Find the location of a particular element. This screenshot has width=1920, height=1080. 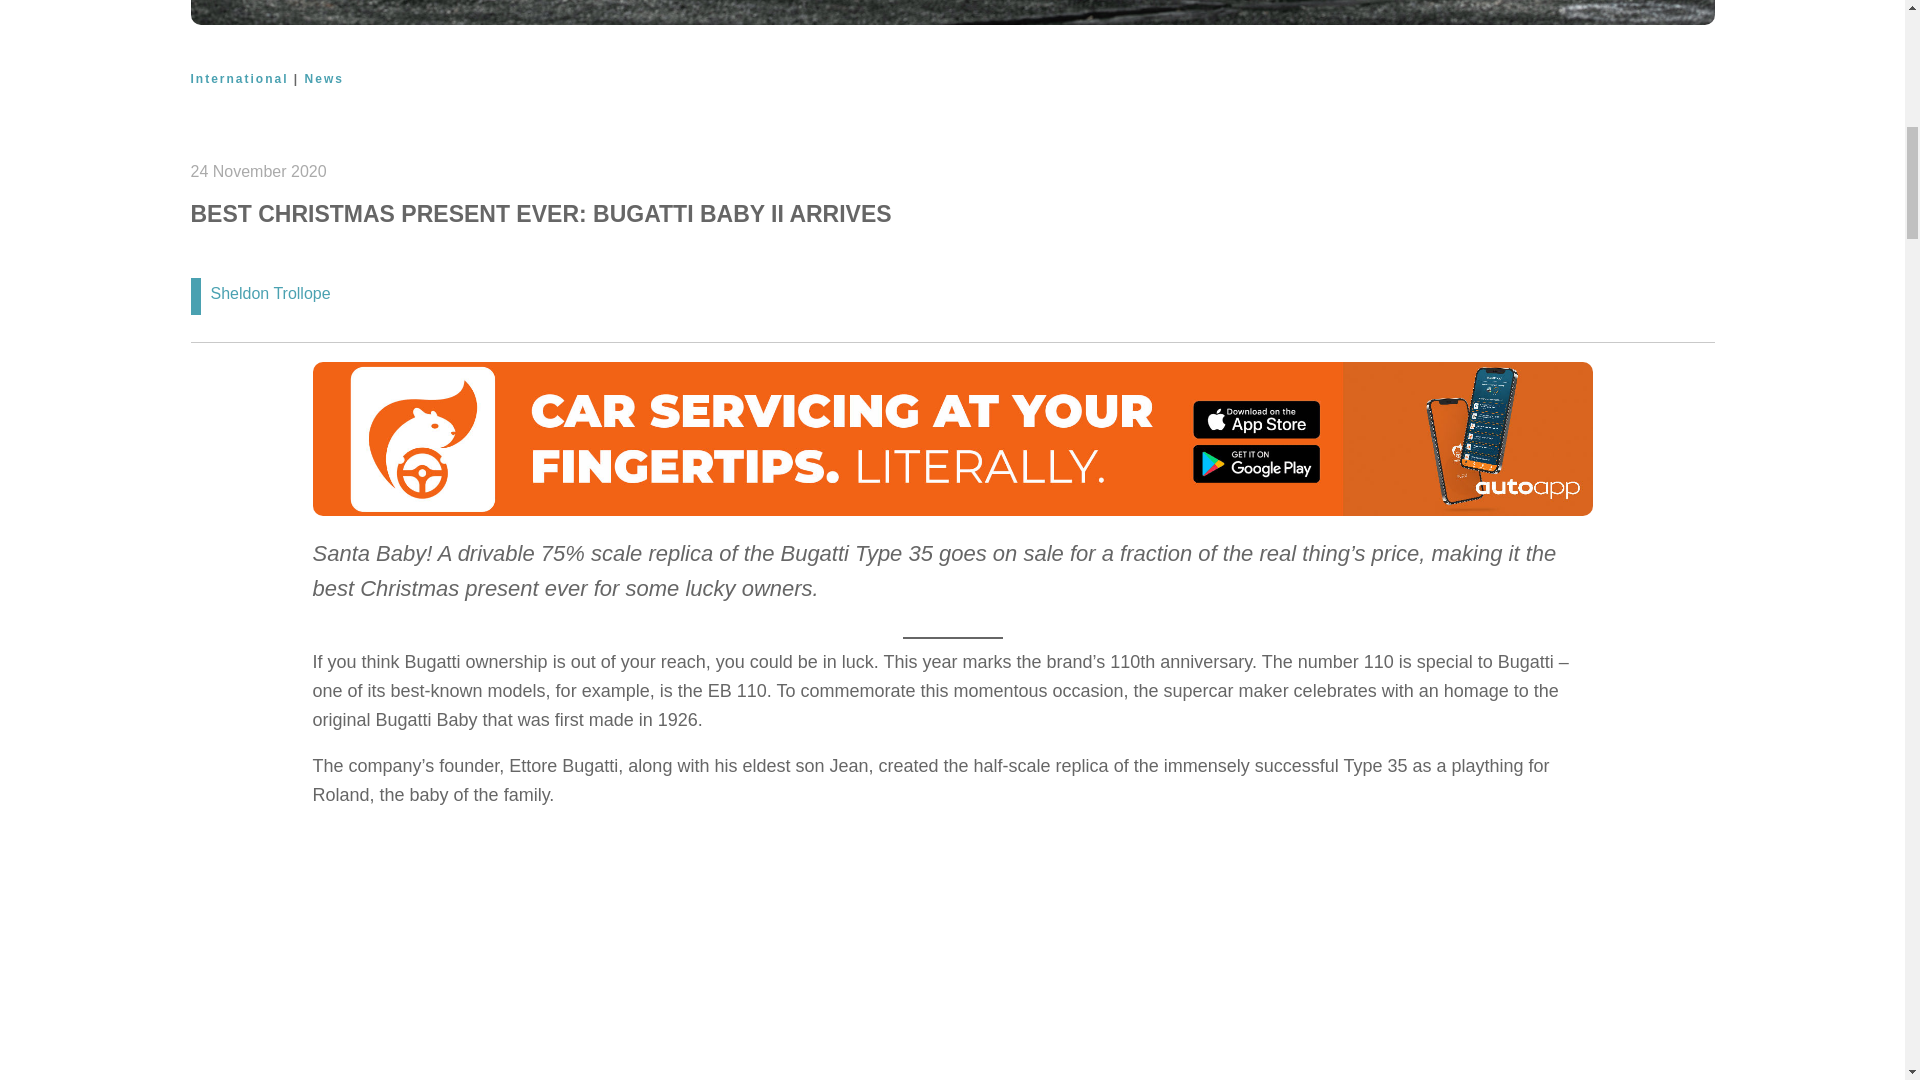

International is located at coordinates (239, 79).